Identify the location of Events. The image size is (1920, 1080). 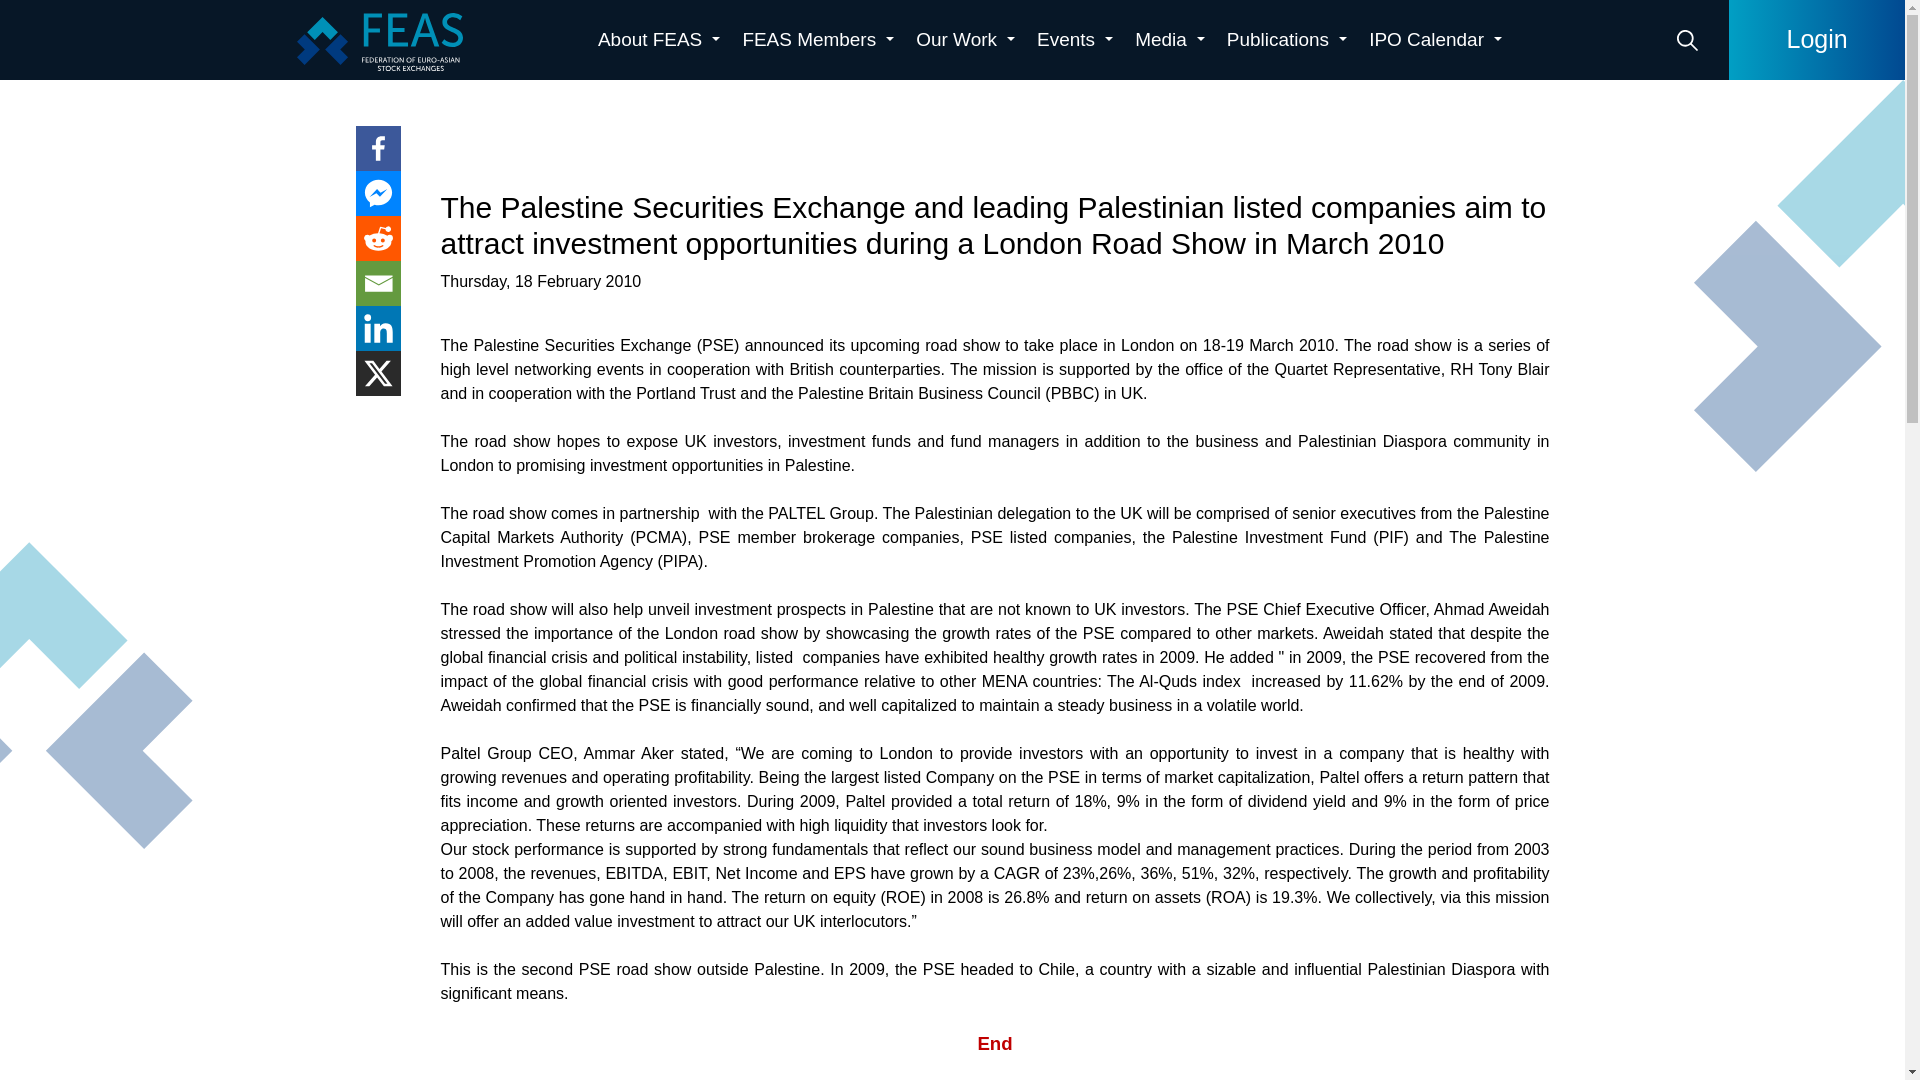
(1075, 40).